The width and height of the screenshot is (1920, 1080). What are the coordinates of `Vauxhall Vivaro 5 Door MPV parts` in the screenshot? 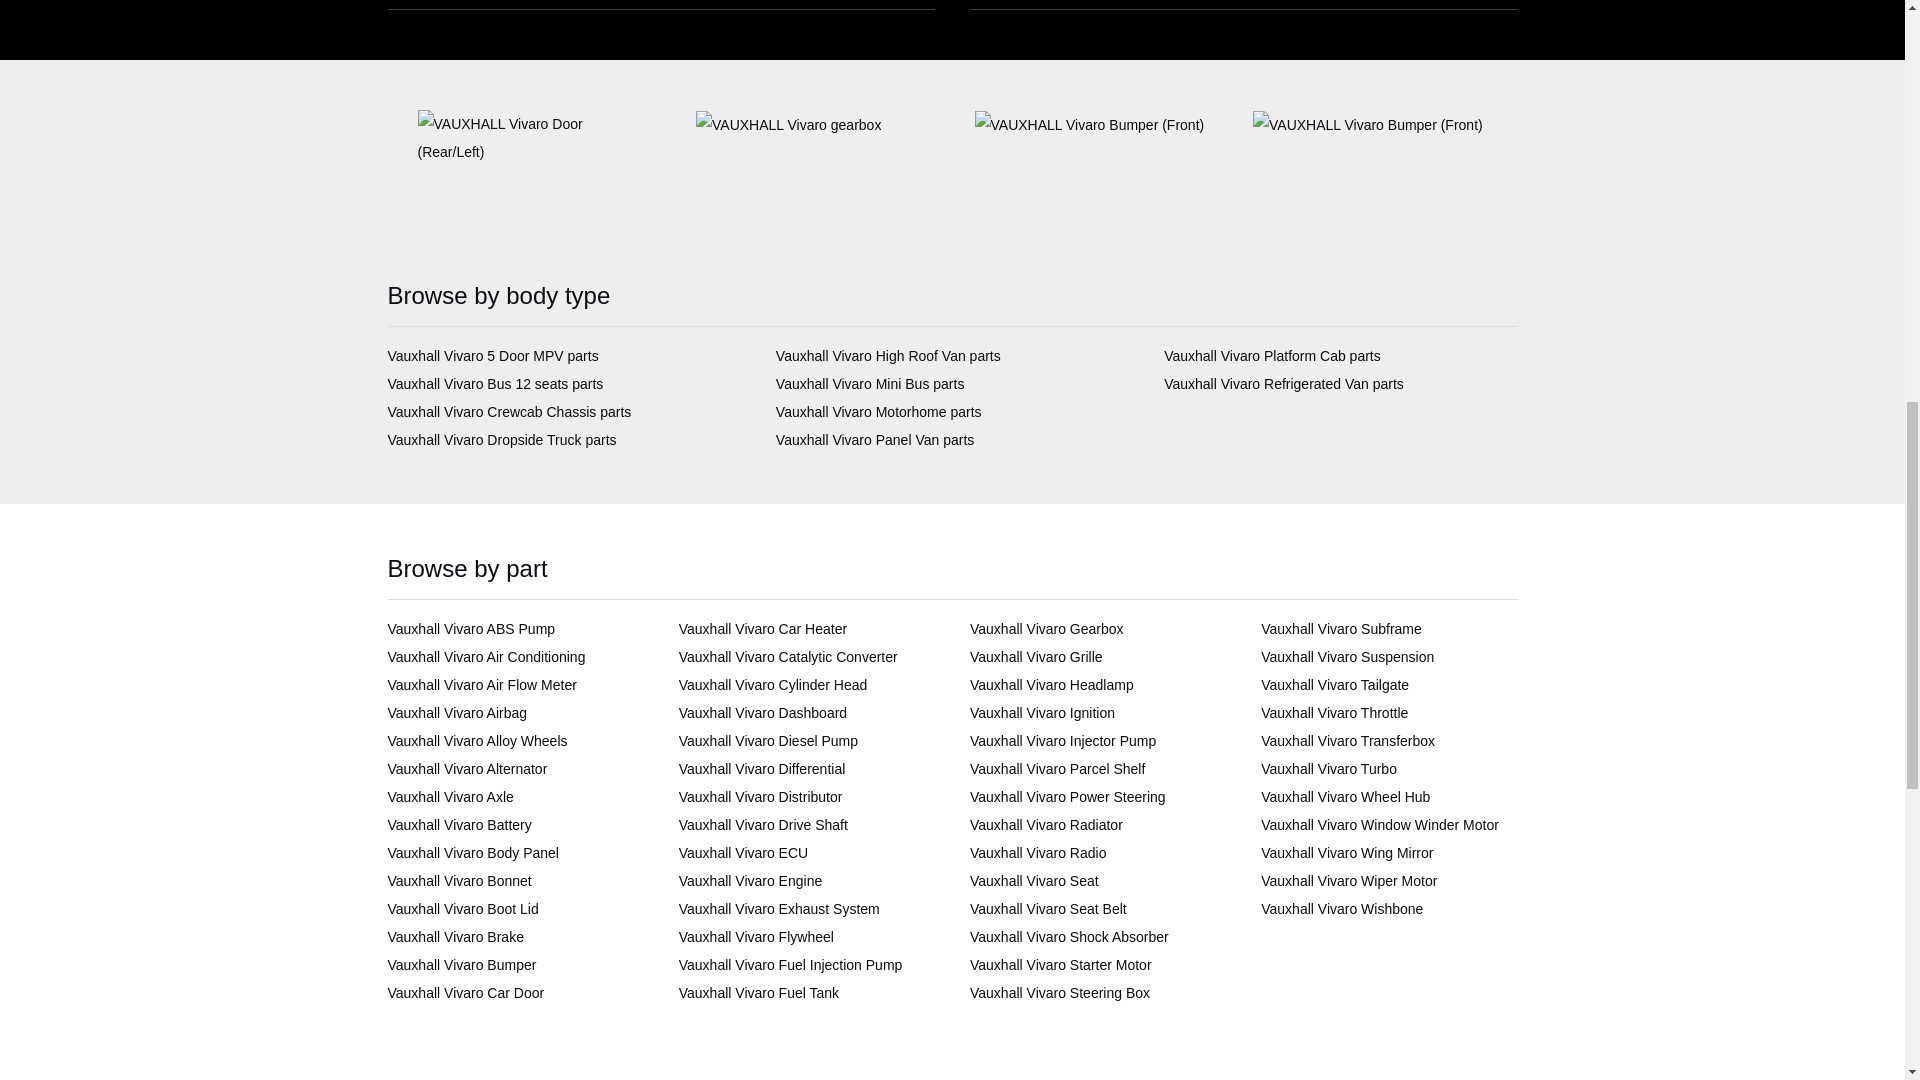 It's located at (493, 355).